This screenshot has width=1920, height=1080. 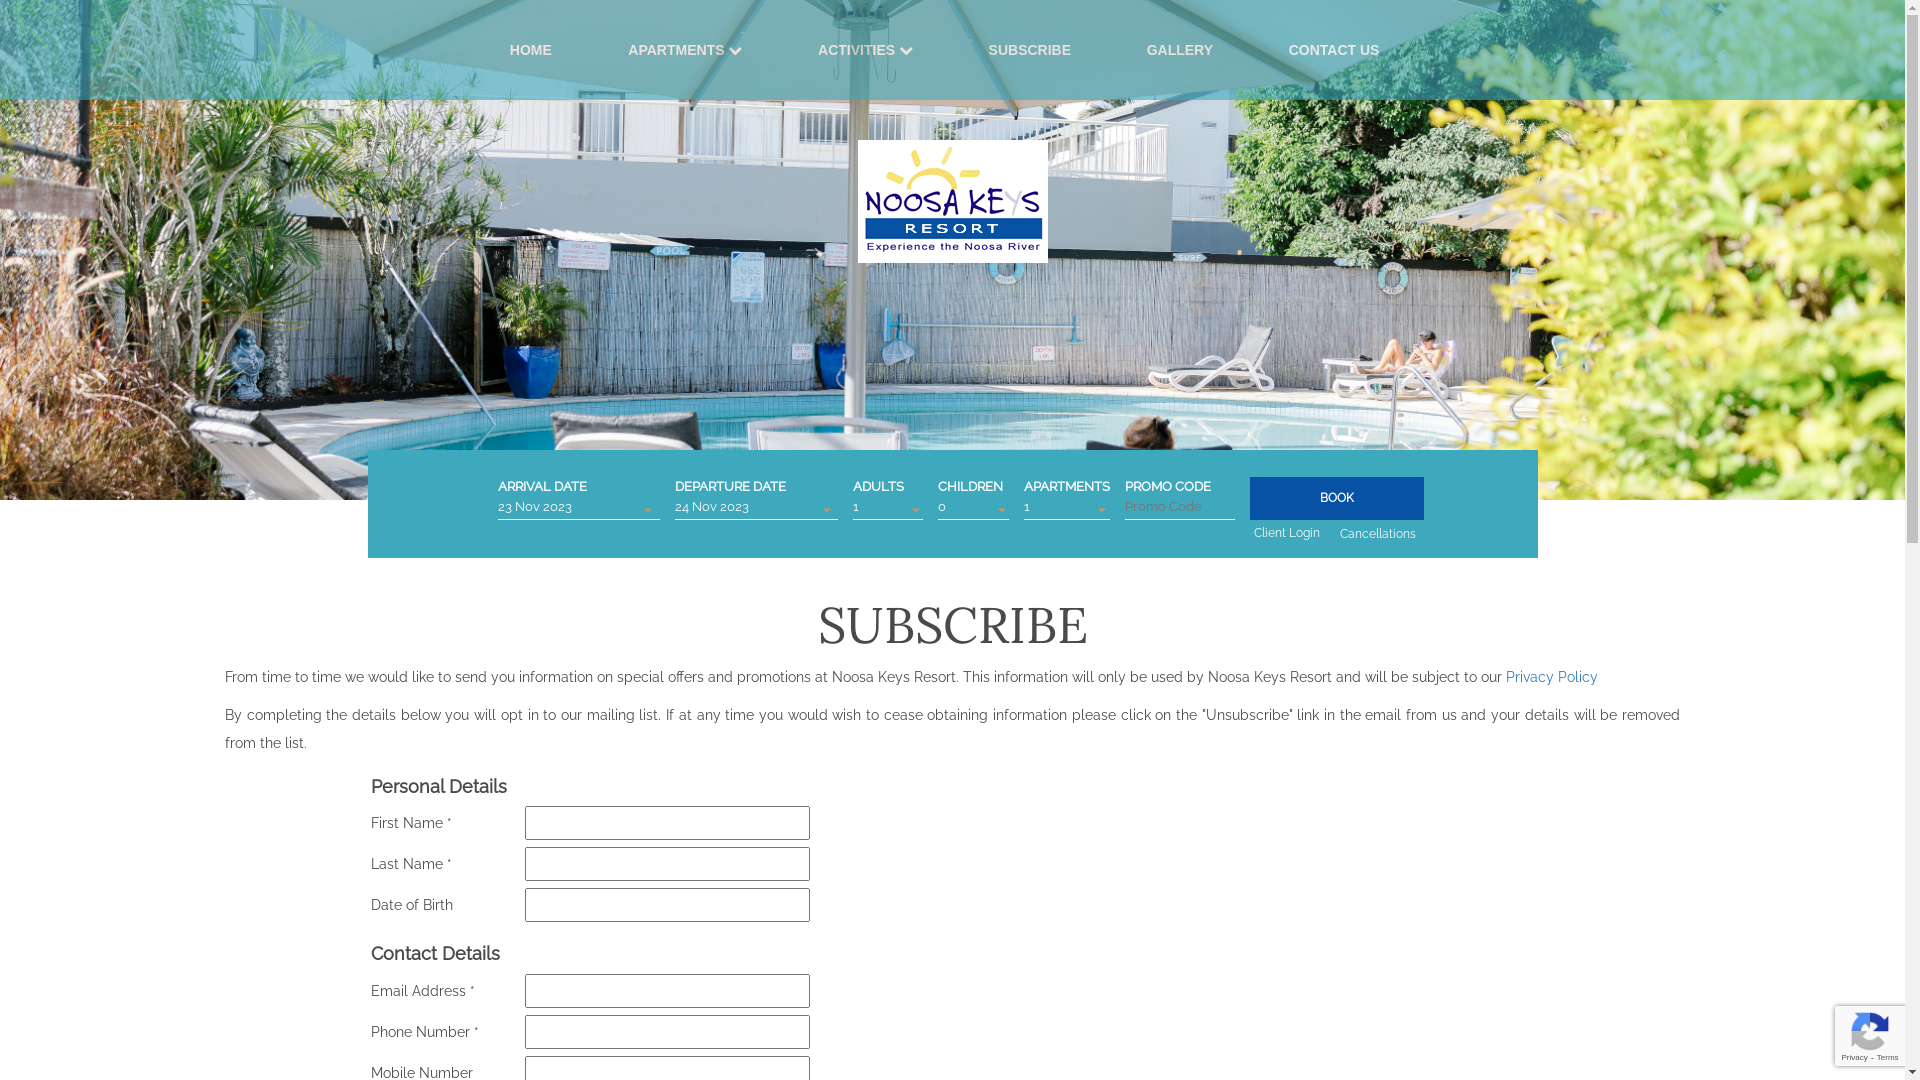 I want to click on ACTIVITIES, so click(x=856, y=50).